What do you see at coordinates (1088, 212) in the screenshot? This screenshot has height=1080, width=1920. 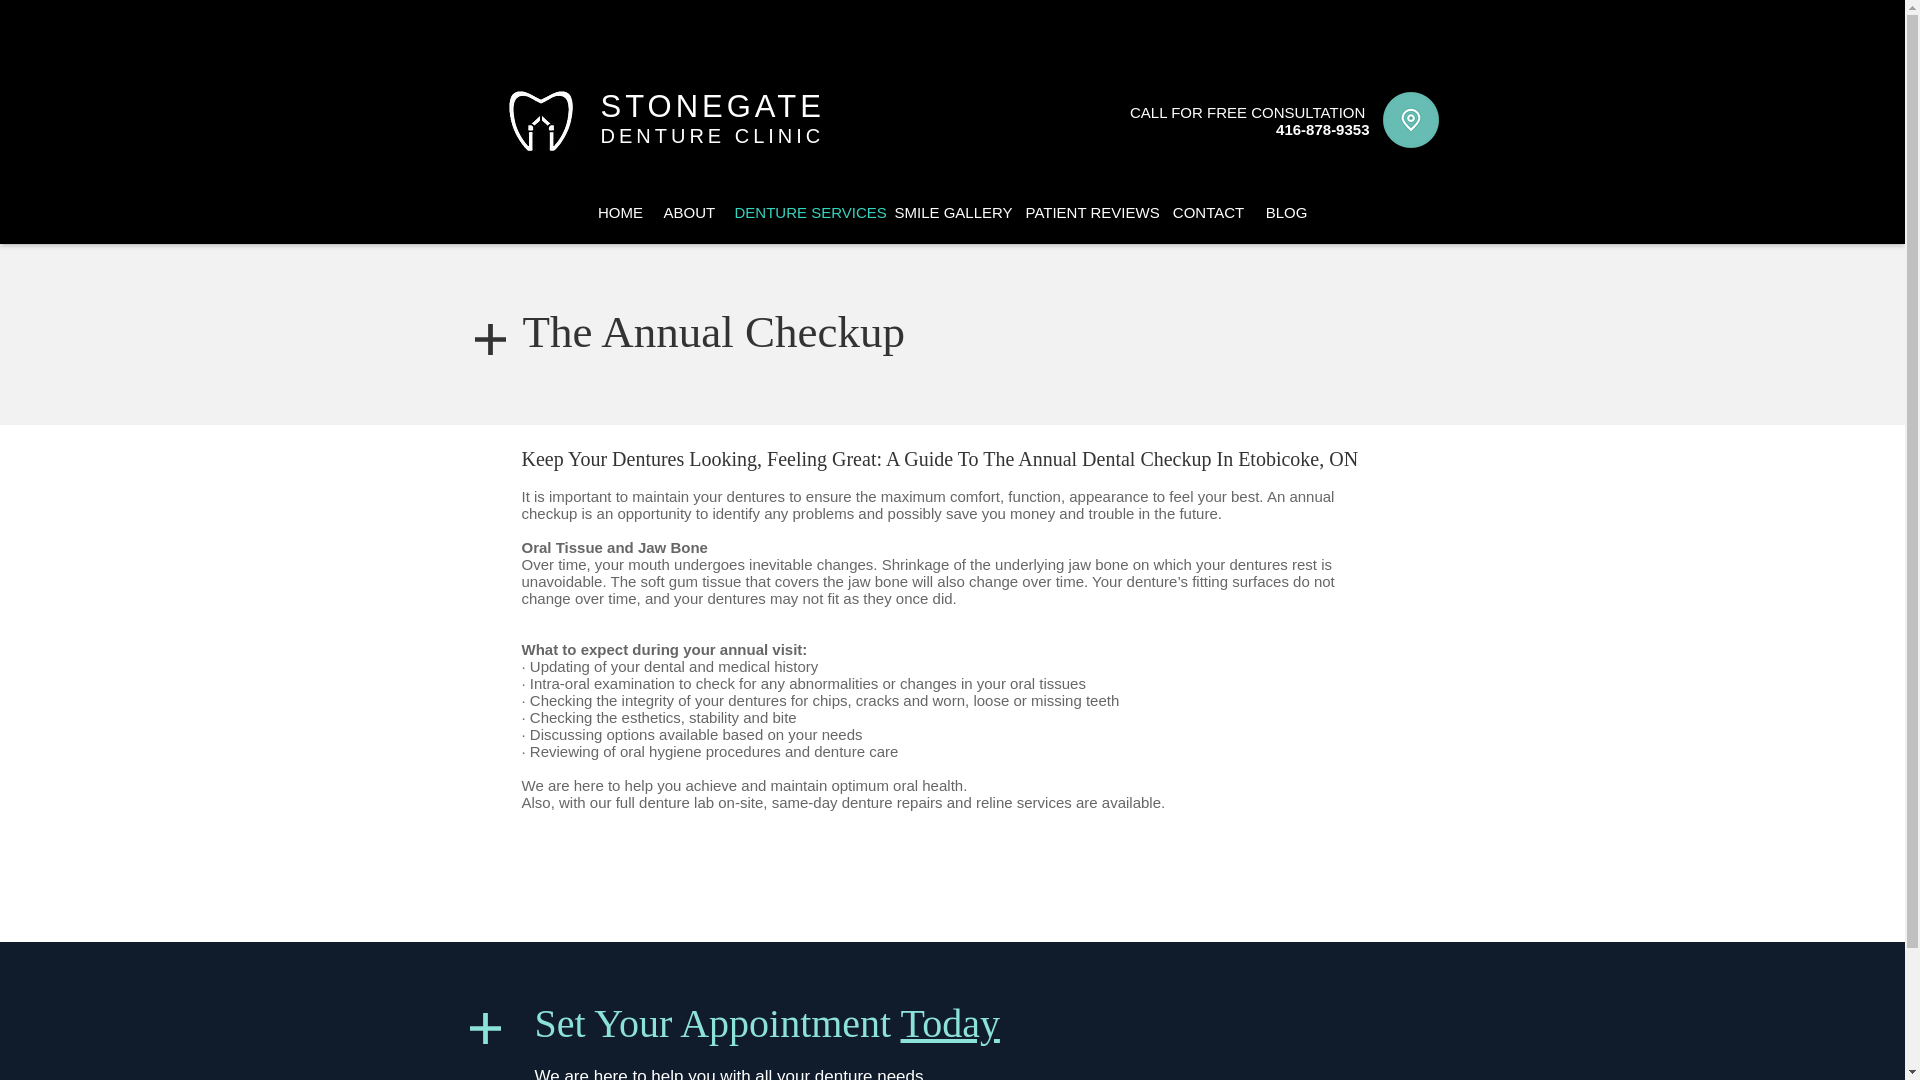 I see `PATIENT REVIEWS` at bounding box center [1088, 212].